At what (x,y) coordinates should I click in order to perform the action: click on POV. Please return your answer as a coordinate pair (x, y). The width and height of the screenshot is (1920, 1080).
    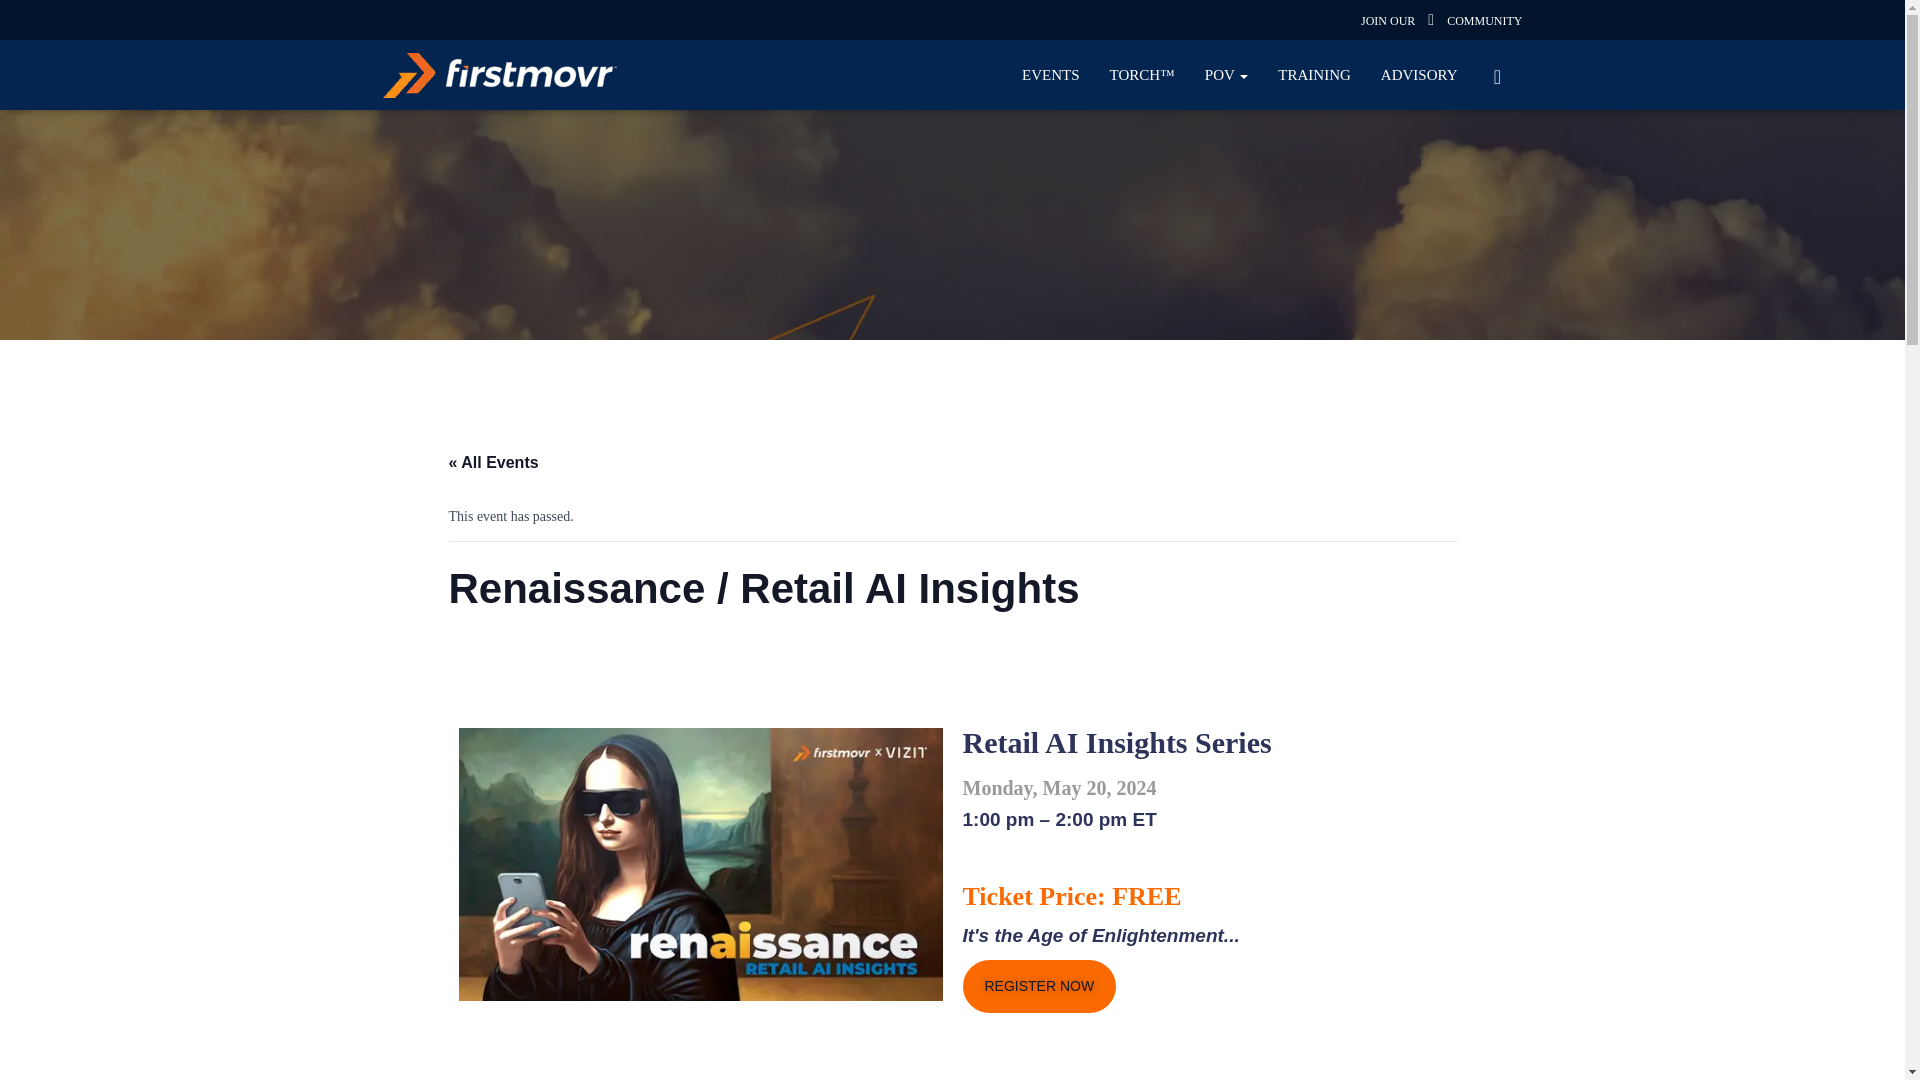
    Looking at the image, I should click on (1226, 74).